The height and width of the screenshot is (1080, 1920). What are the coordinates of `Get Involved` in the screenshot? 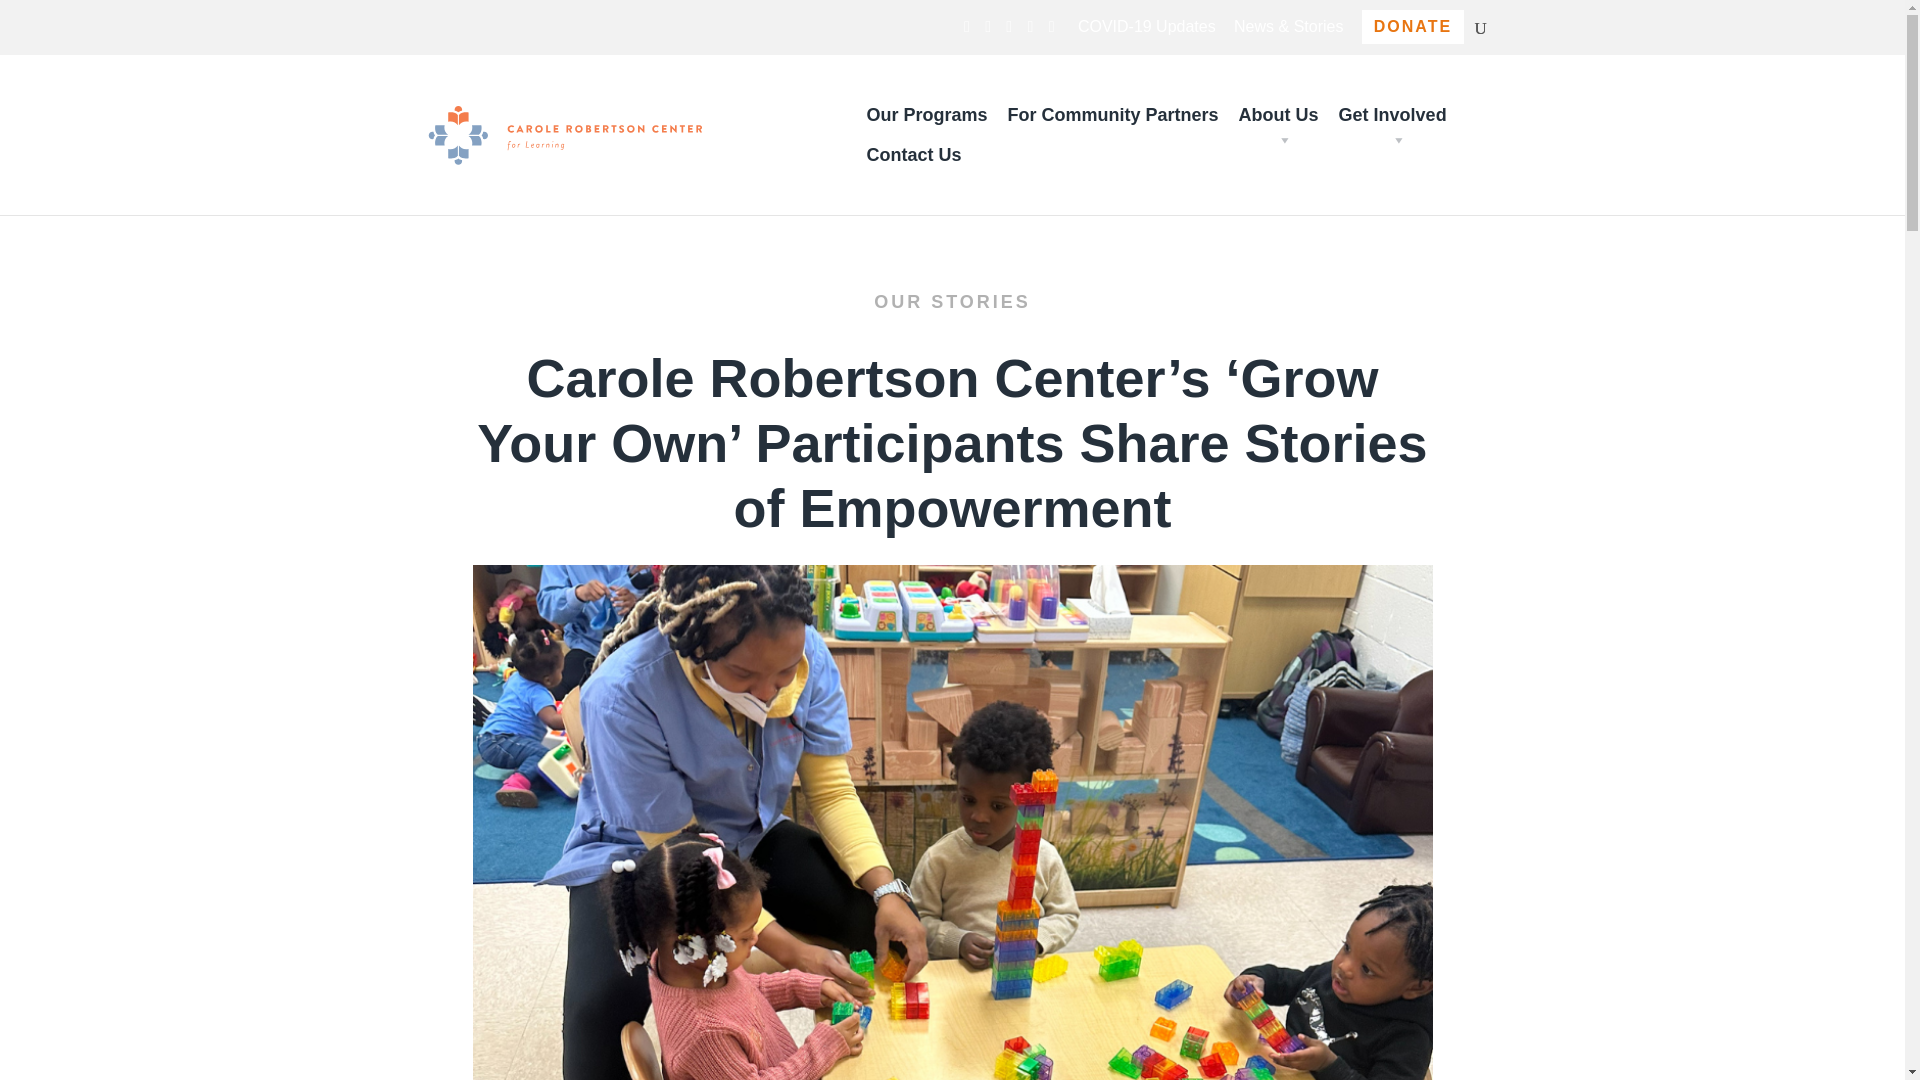 It's located at (1392, 115).